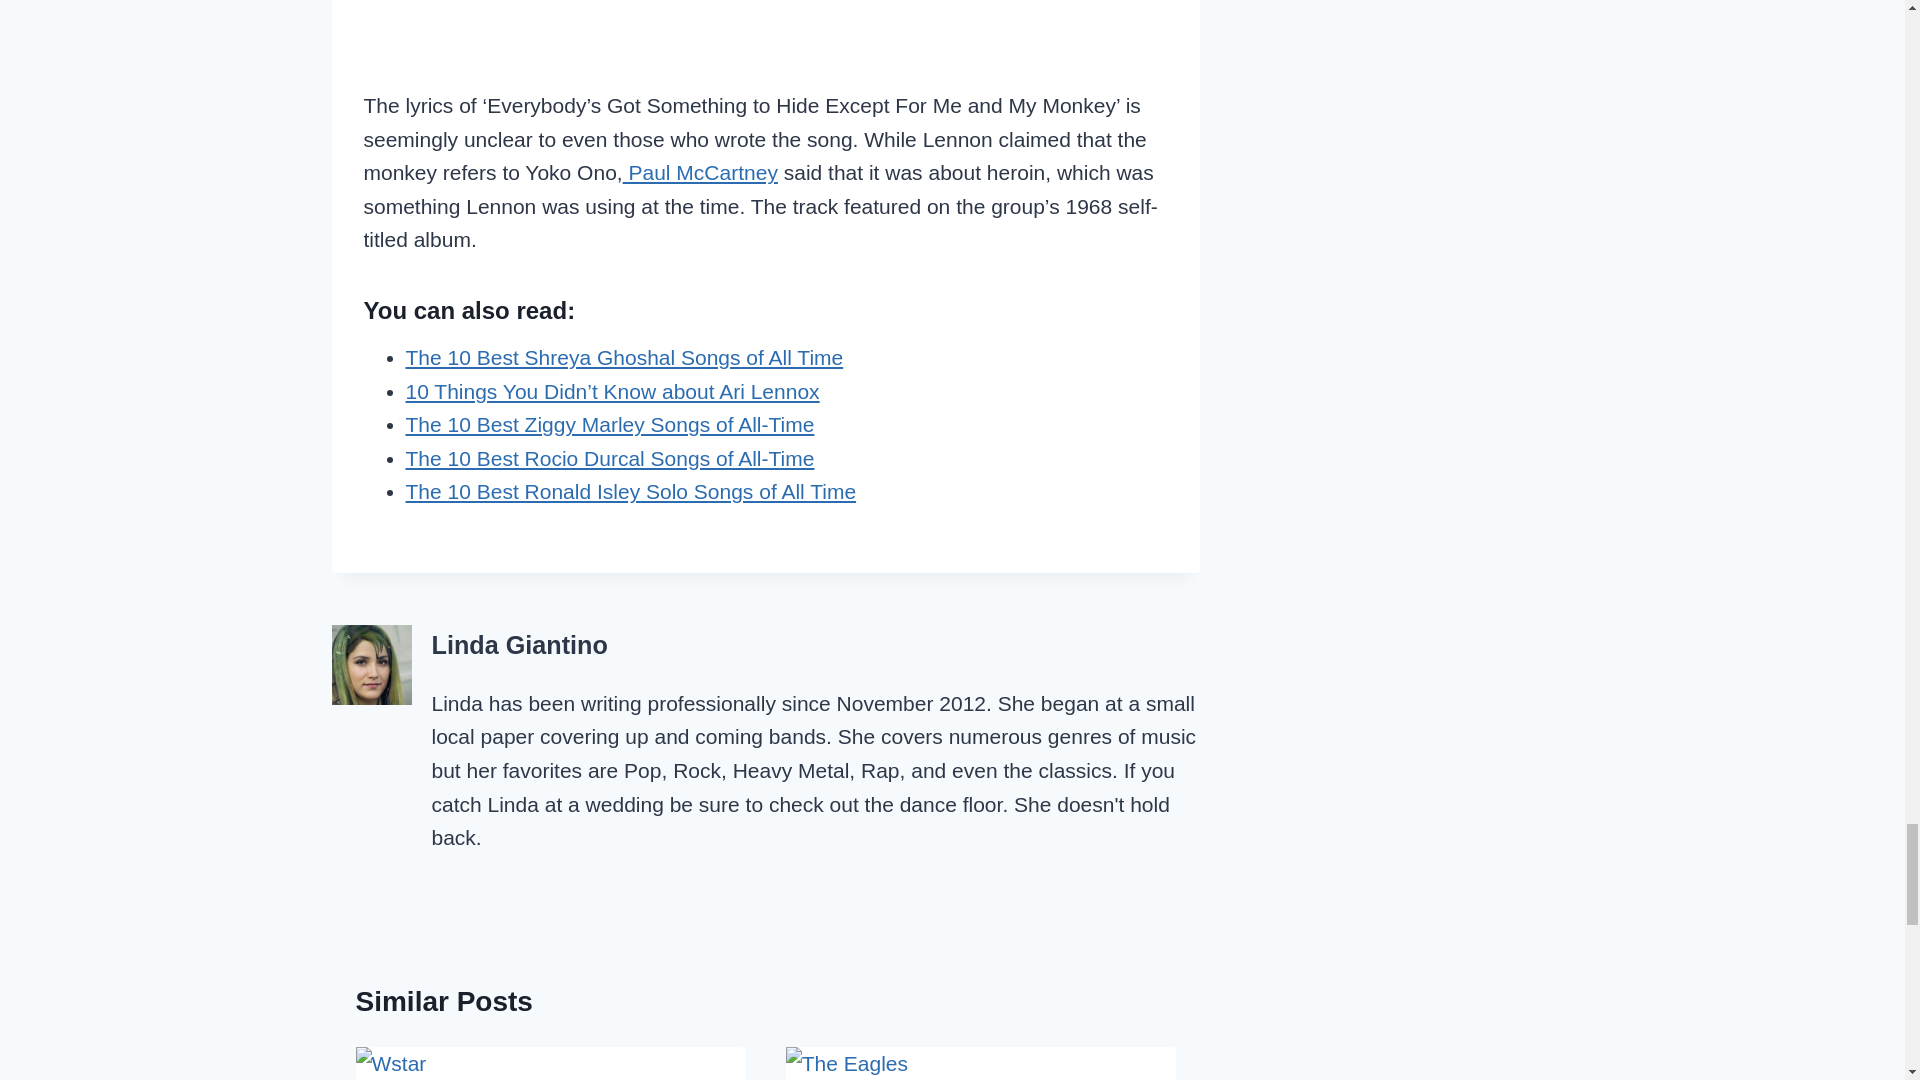 The image size is (1920, 1080). Describe the element at coordinates (610, 424) in the screenshot. I see `The 10 Best Ziggy Marley Songs of All-Time` at that location.